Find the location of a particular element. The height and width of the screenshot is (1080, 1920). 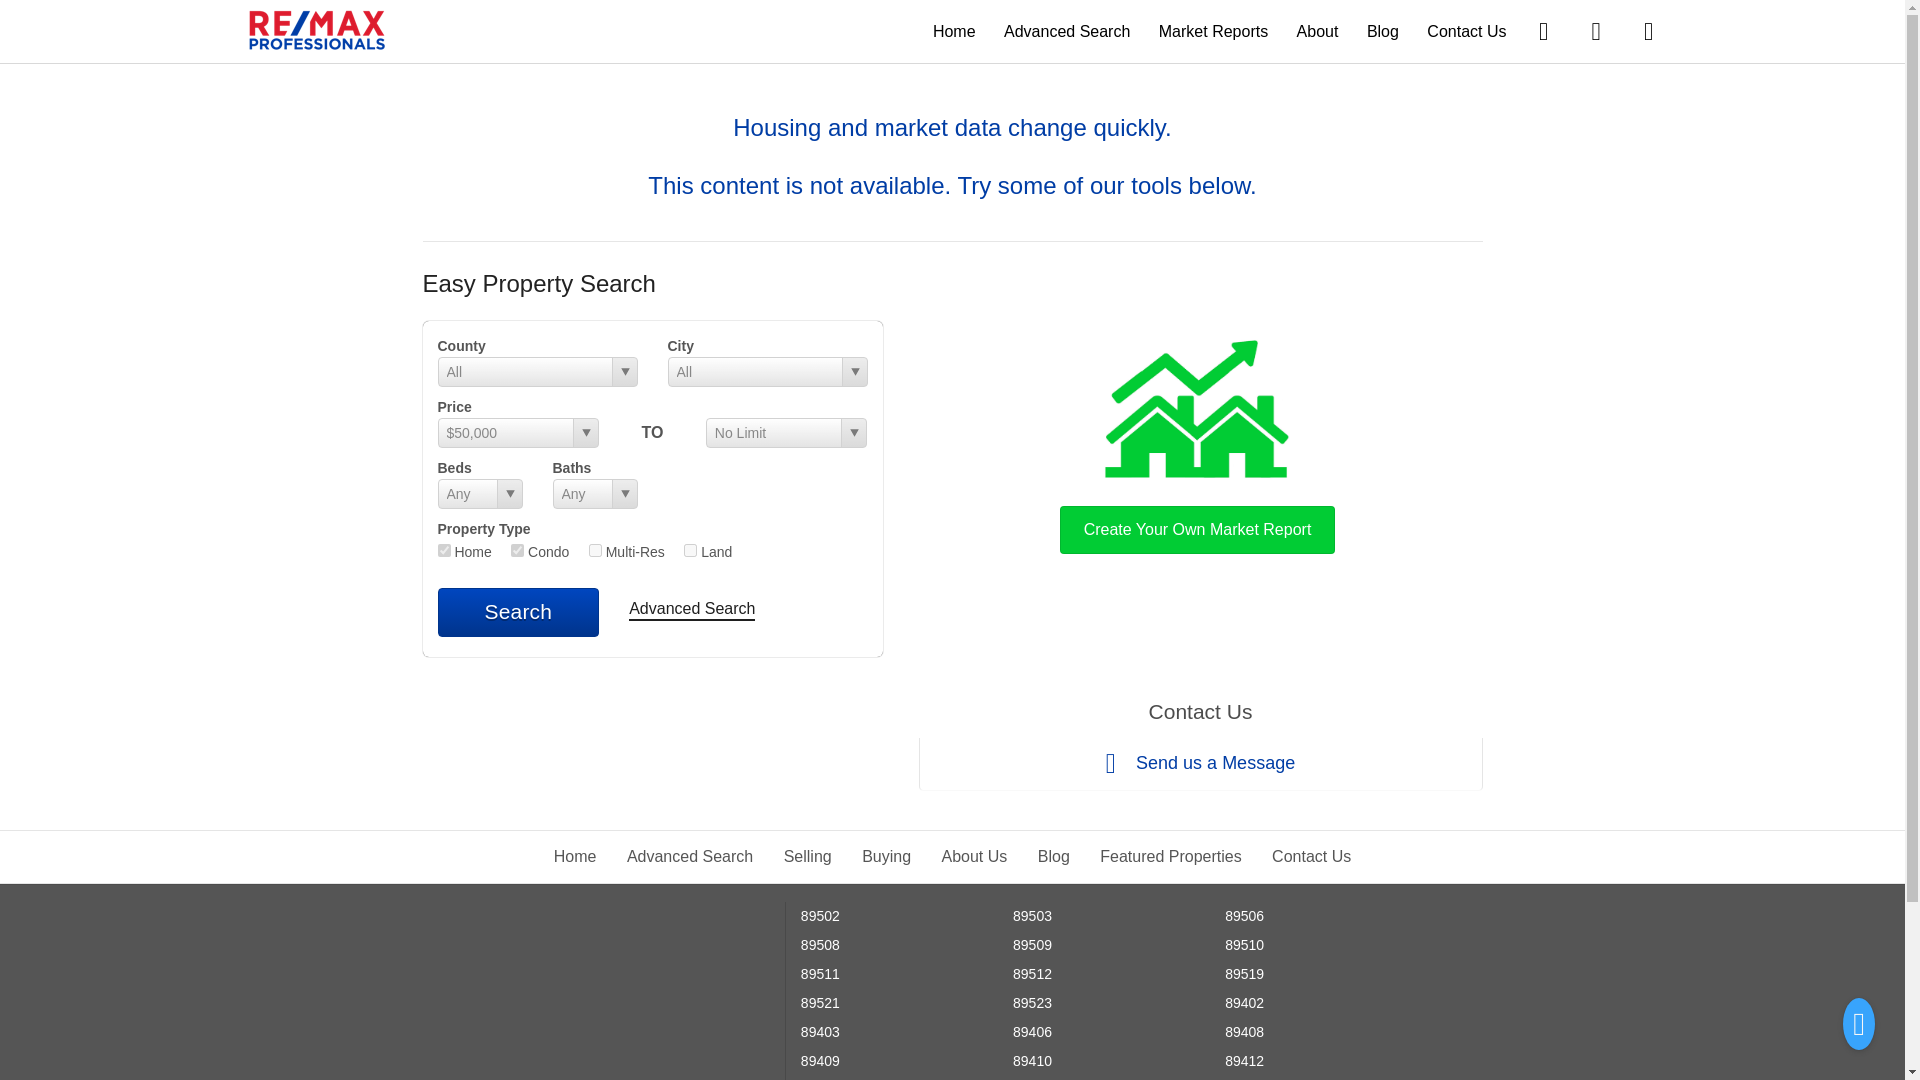

Blog is located at coordinates (1383, 30).